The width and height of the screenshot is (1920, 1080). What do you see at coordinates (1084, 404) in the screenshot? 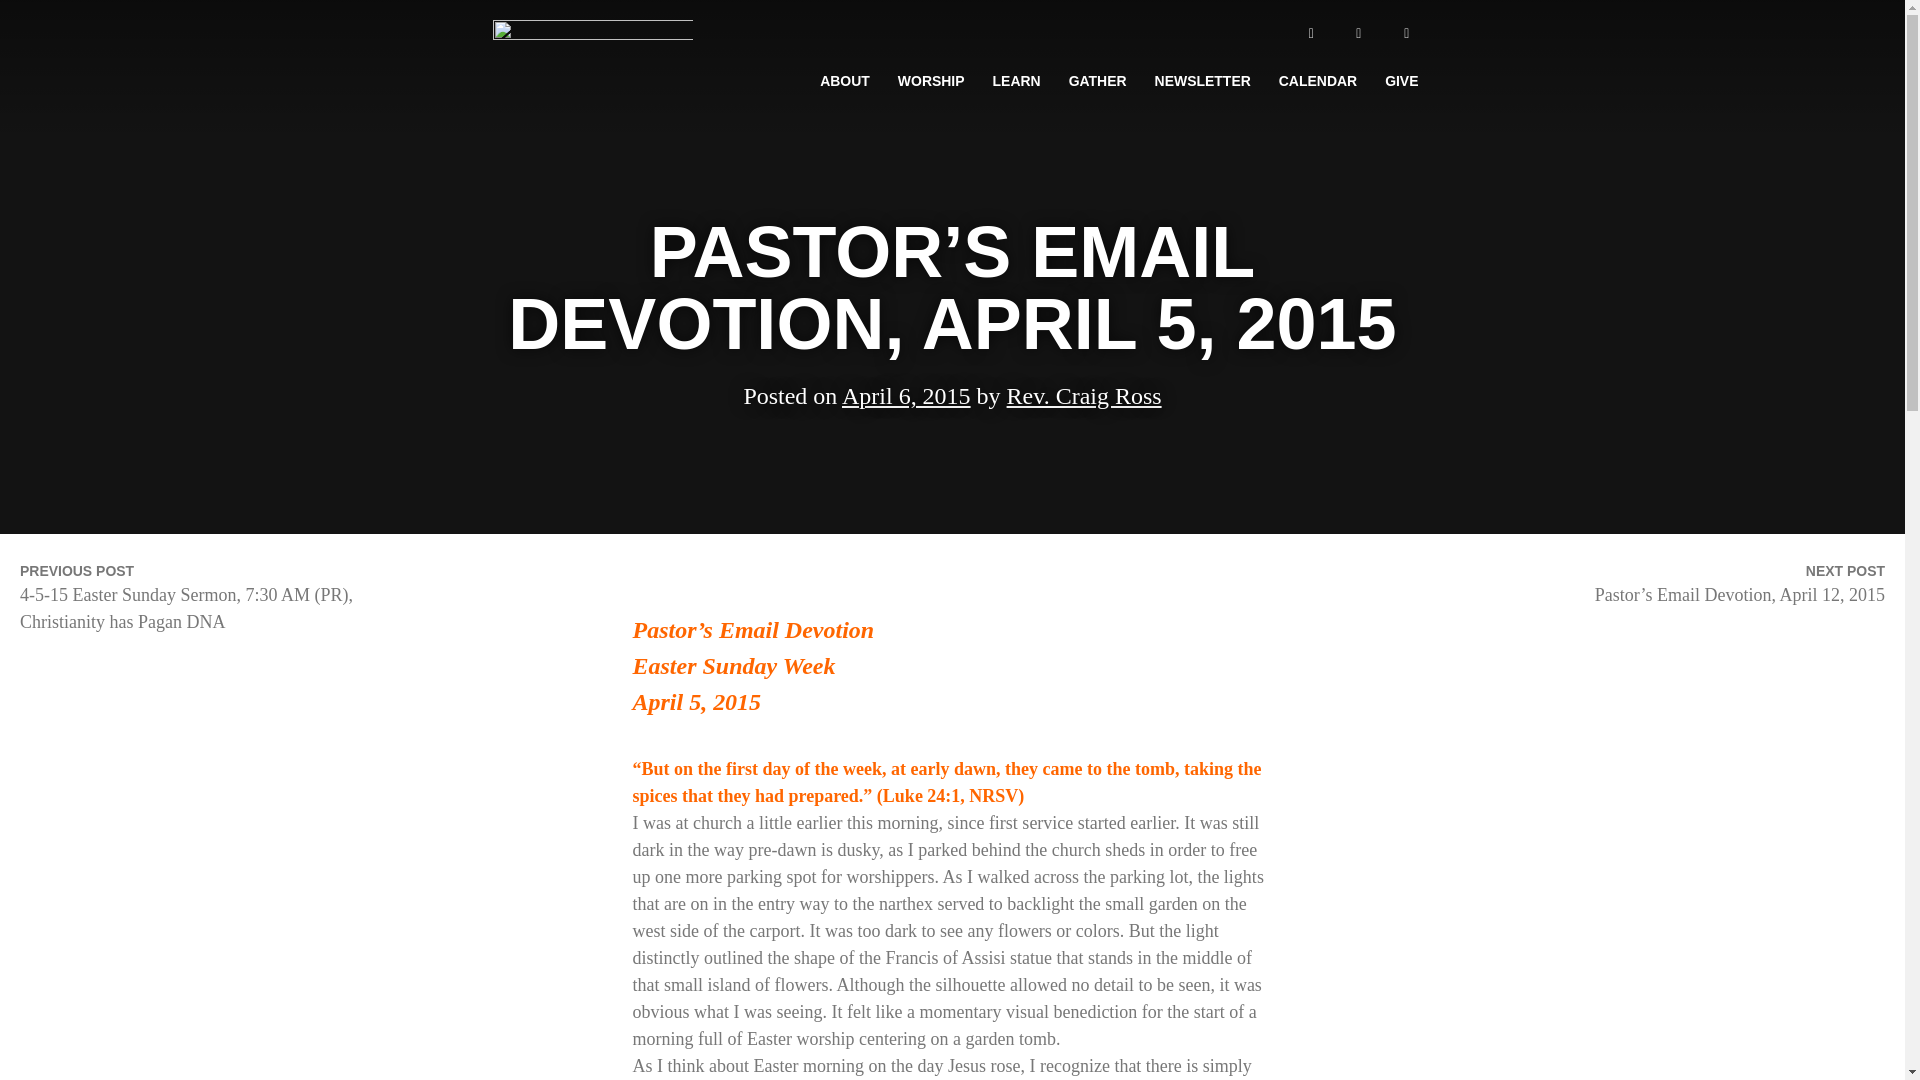
I see `Rev. Craig Ross` at bounding box center [1084, 404].